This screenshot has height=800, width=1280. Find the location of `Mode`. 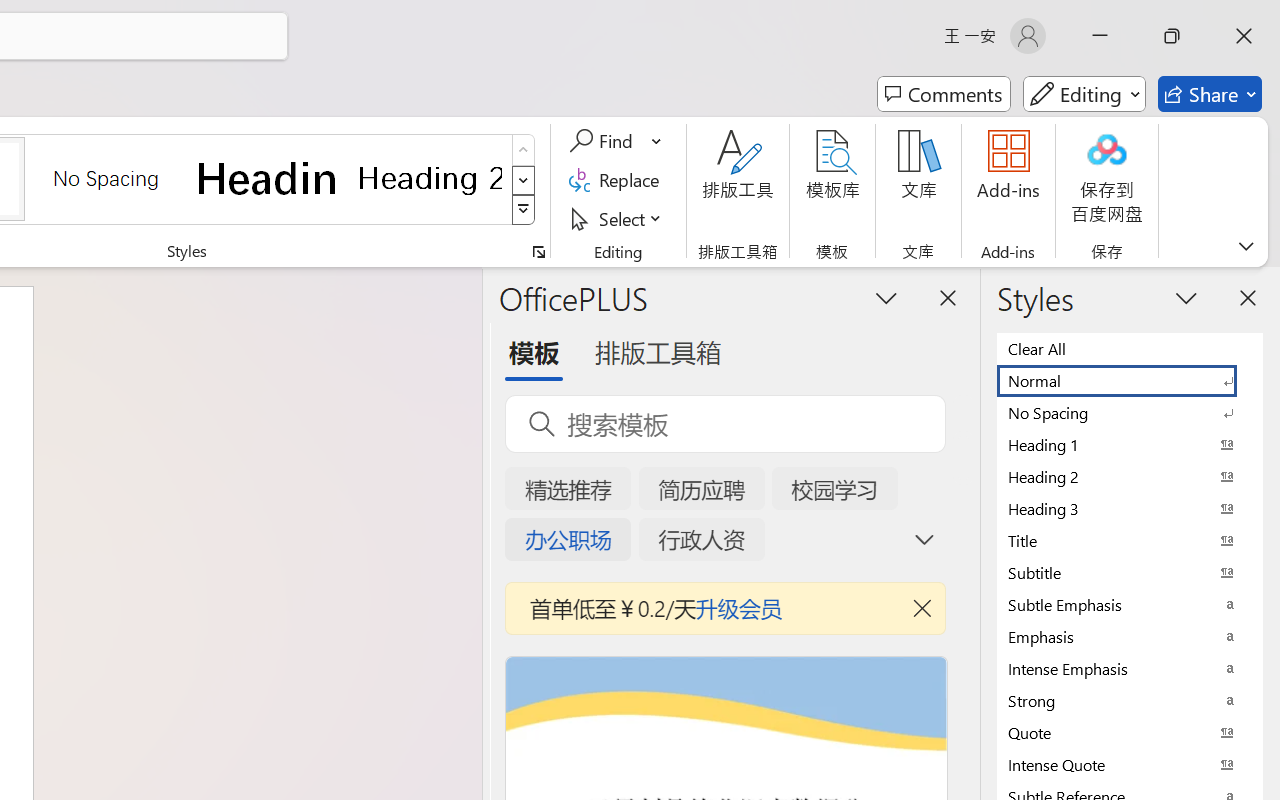

Mode is located at coordinates (1084, 94).